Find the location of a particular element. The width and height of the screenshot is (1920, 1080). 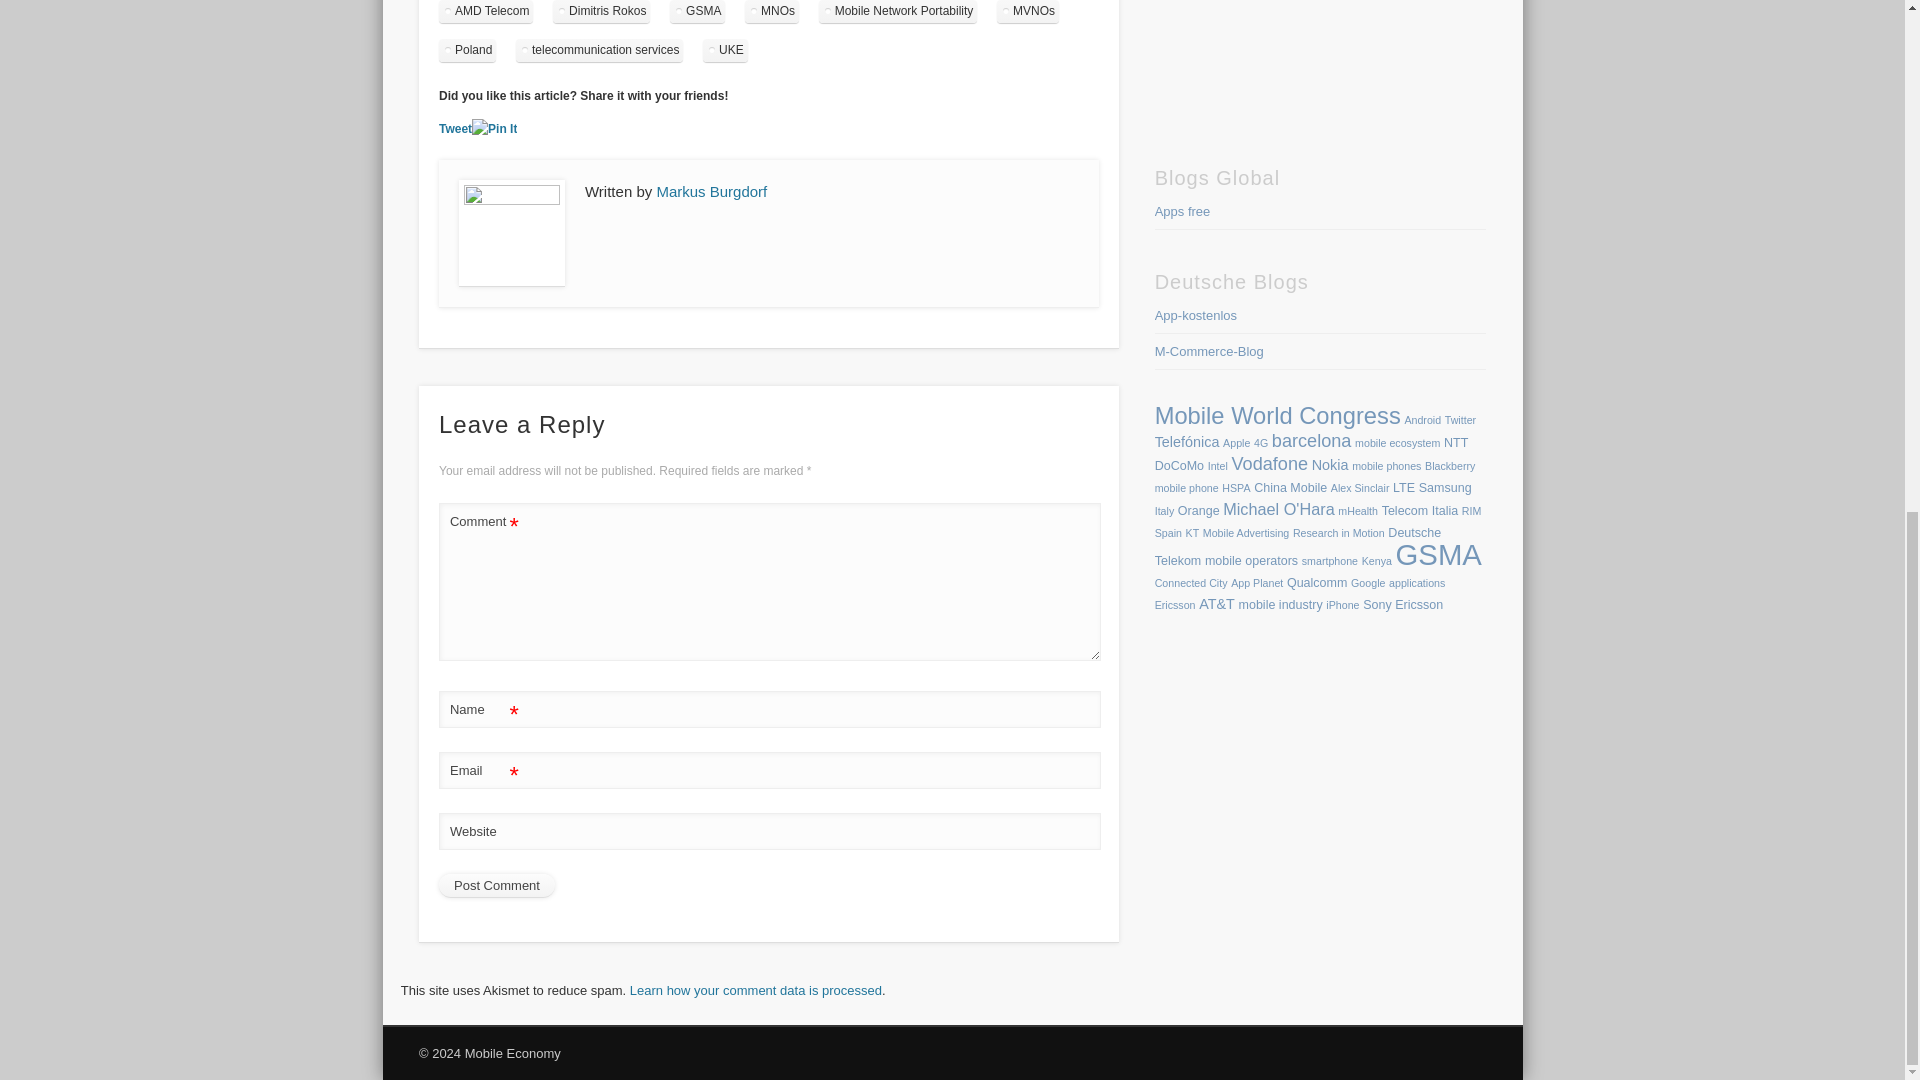

Android is located at coordinates (1422, 419).